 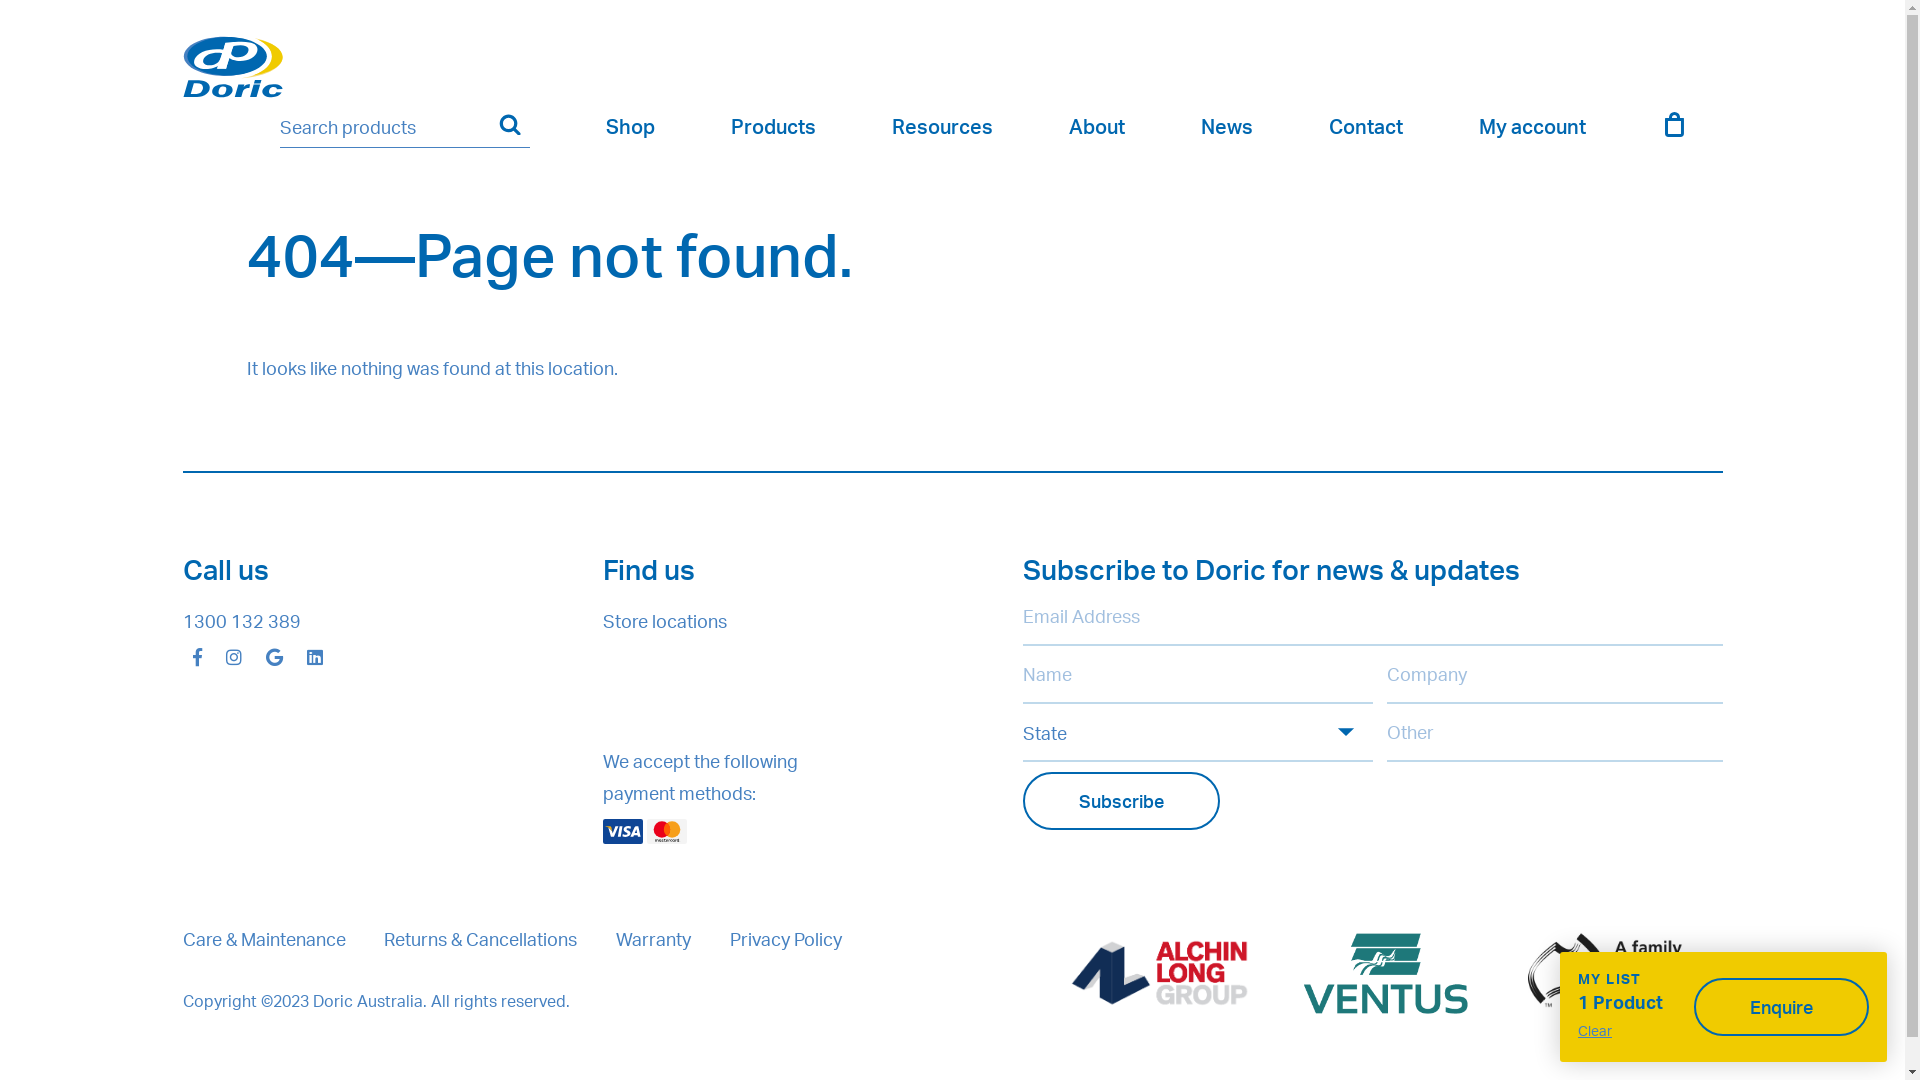 I want to click on My account, so click(x=1532, y=127).